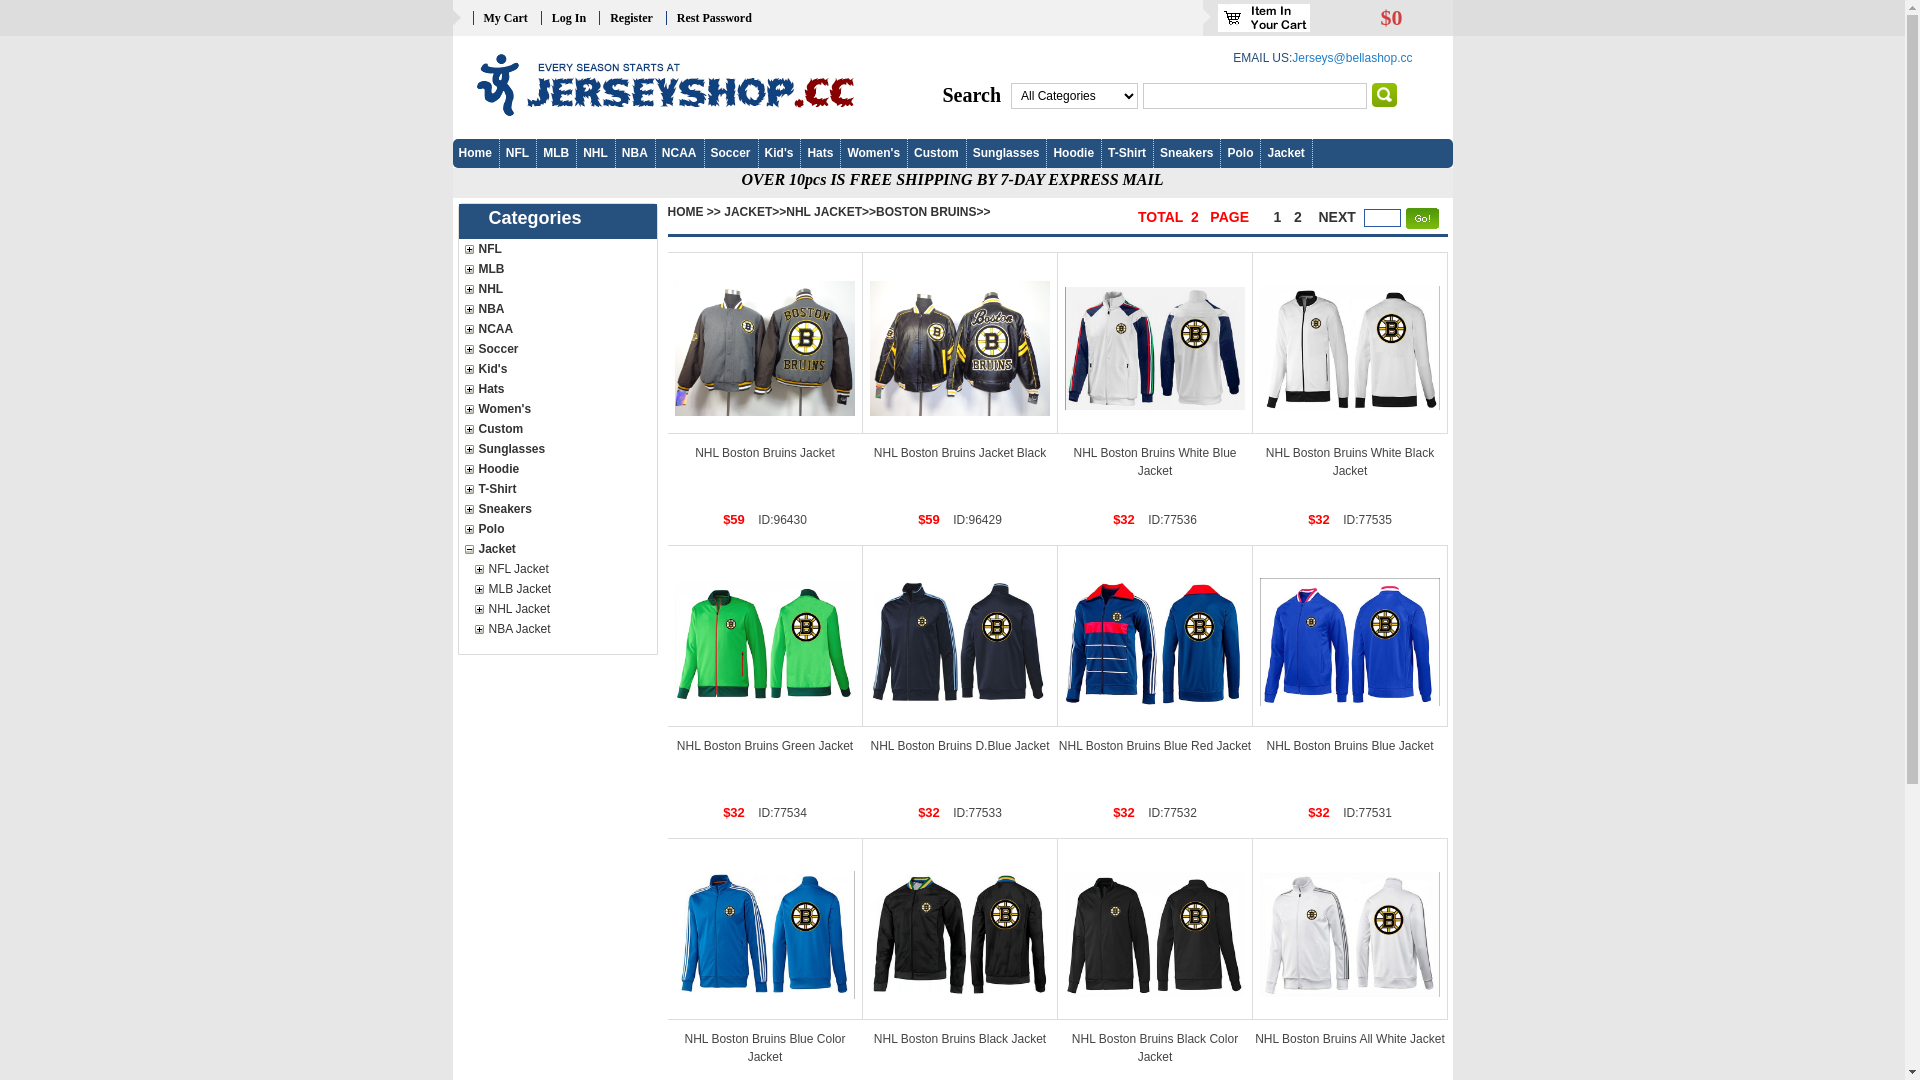 This screenshot has width=1920, height=1080. Describe the element at coordinates (1156, 636) in the screenshot. I see `NHL Boston Bruins Blue Red Jacket` at that location.